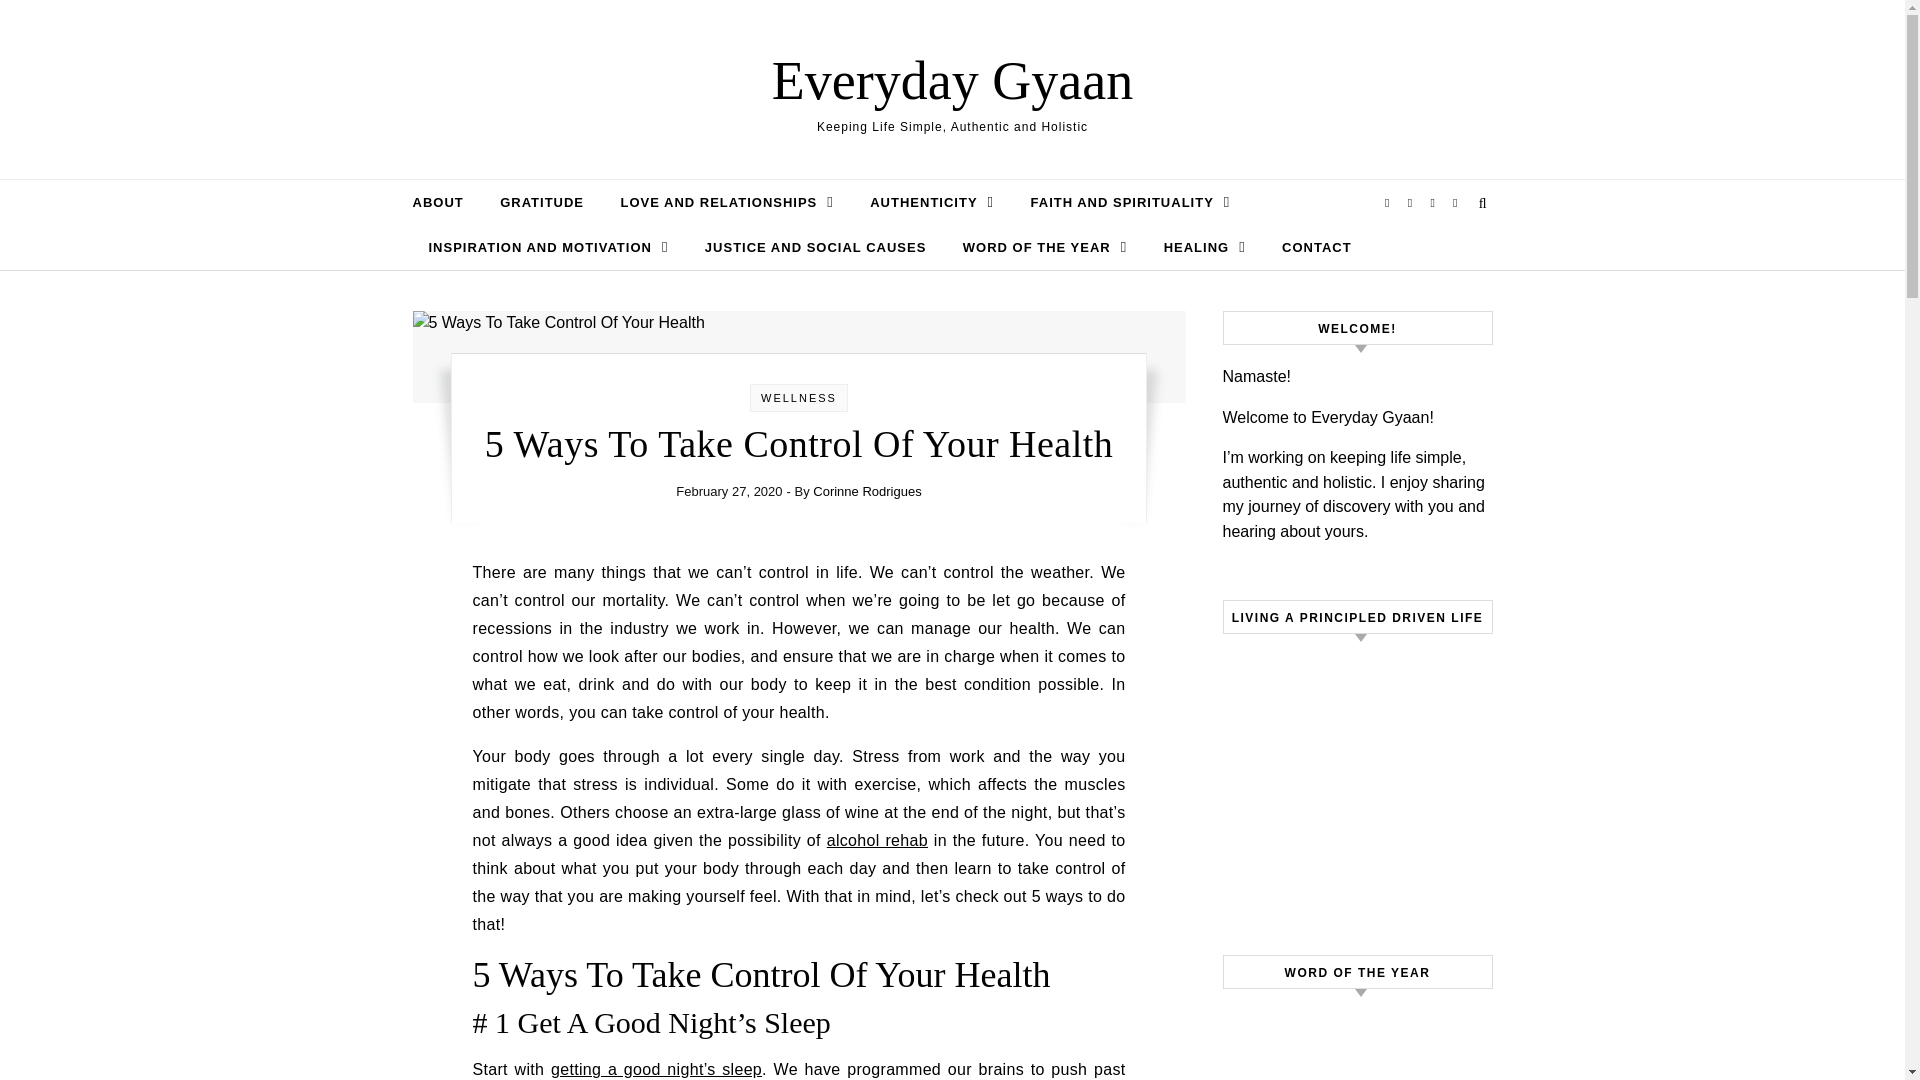  Describe the element at coordinates (1308, 248) in the screenshot. I see `CONTACT` at that location.